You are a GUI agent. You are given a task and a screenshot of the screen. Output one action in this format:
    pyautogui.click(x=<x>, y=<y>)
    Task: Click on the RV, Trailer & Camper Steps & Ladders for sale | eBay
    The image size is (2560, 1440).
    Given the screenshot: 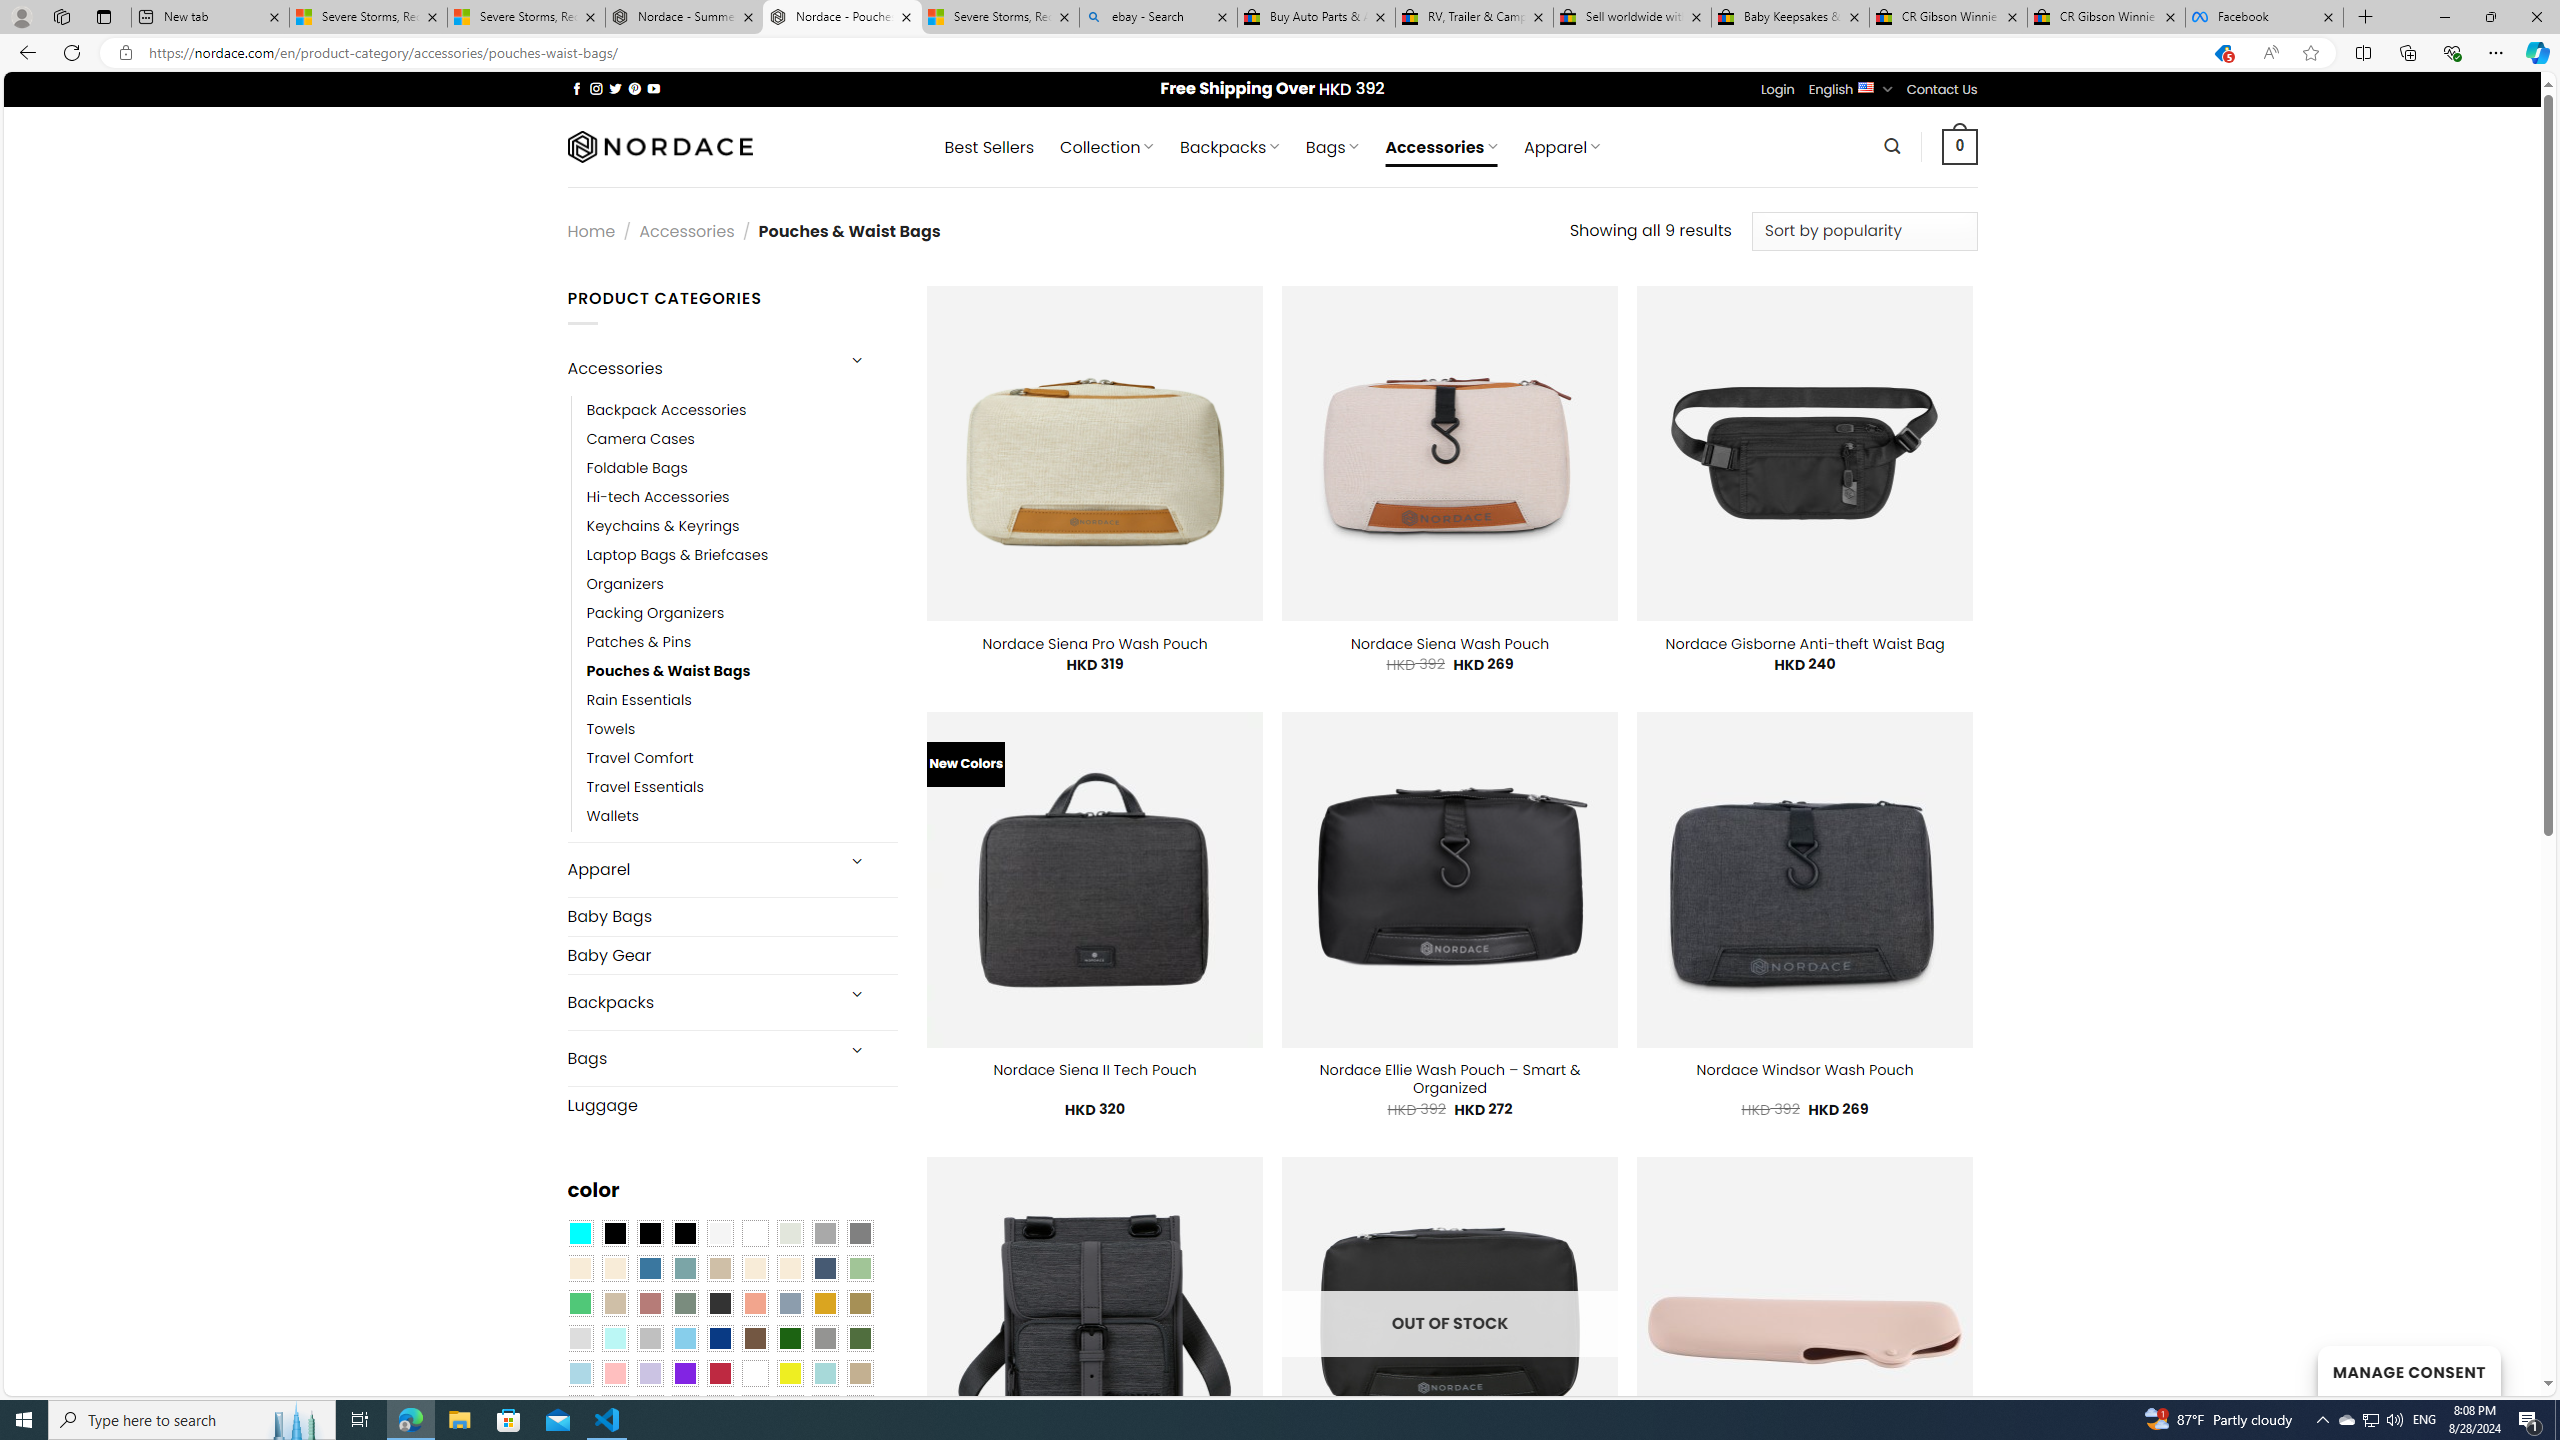 What is the action you would take?
    pyautogui.click(x=1474, y=17)
    